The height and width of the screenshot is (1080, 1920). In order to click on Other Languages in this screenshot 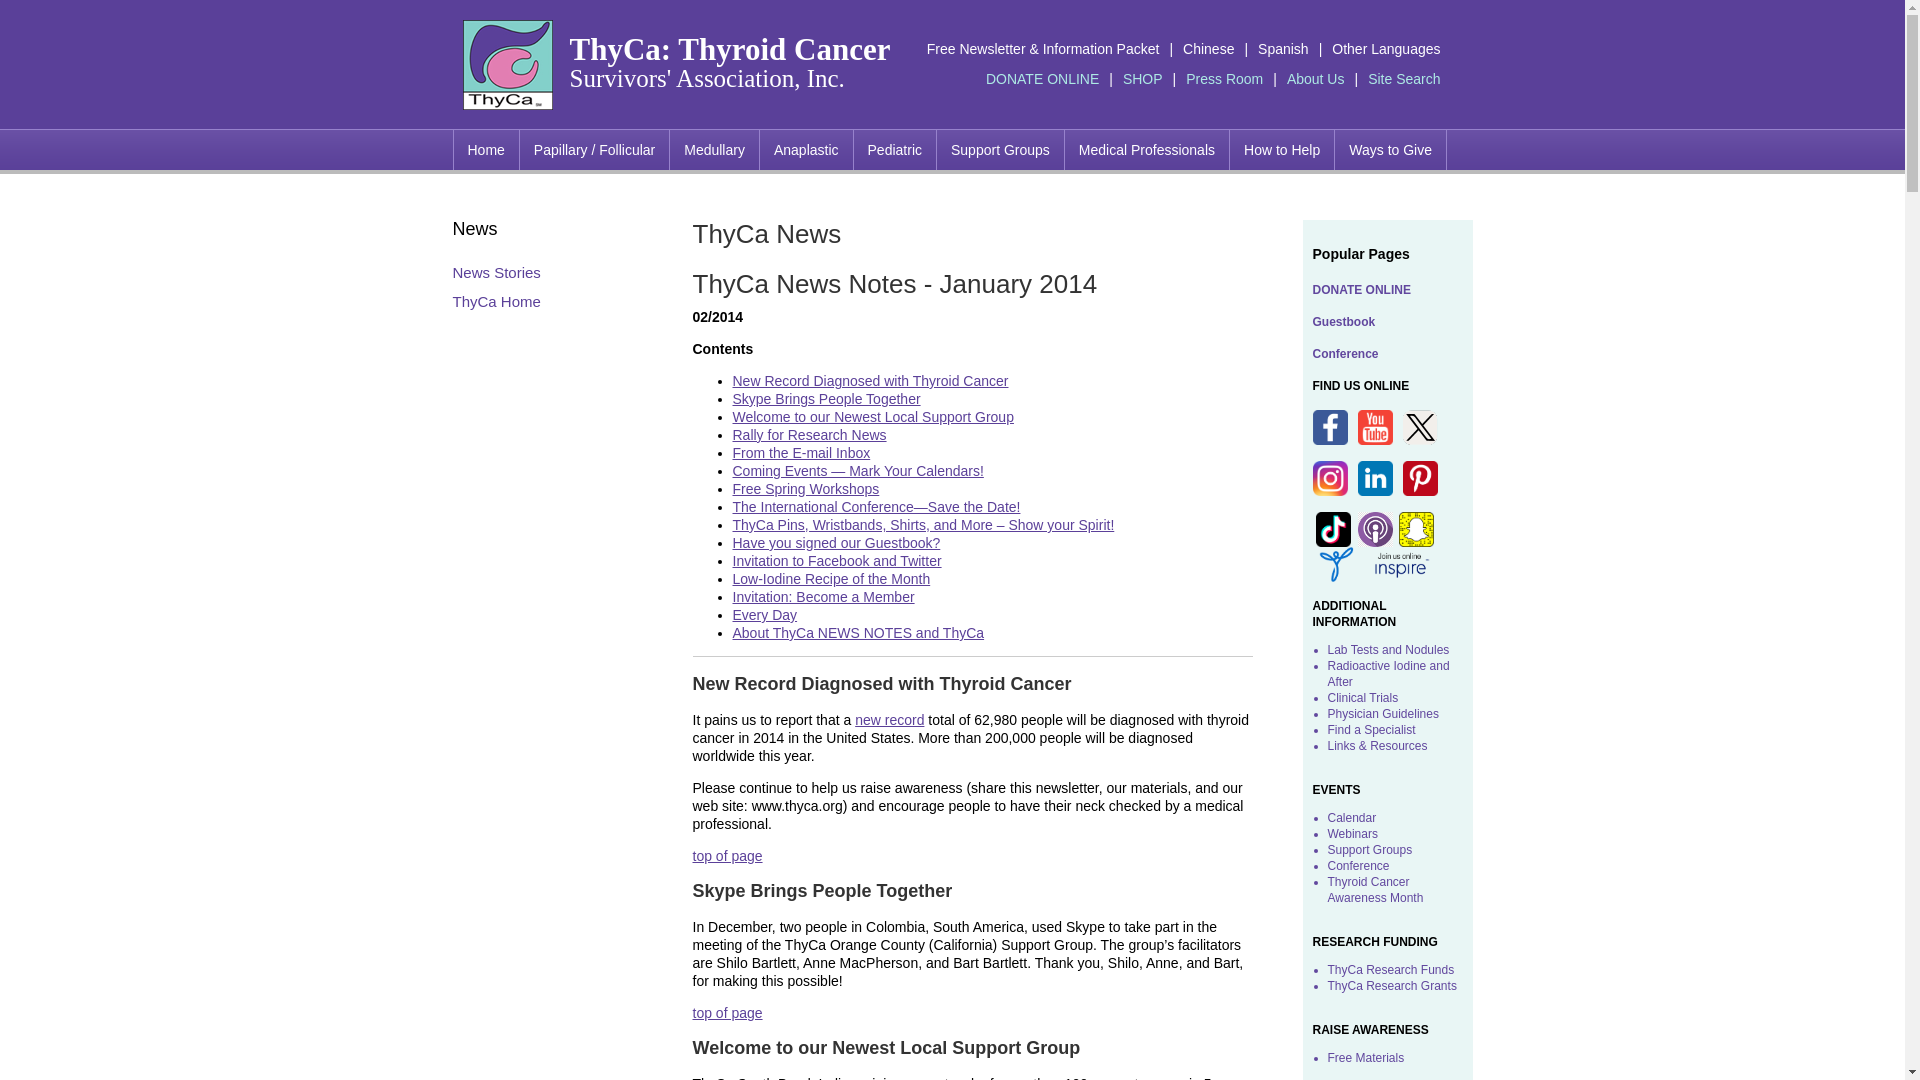, I will do `click(1386, 49)`.